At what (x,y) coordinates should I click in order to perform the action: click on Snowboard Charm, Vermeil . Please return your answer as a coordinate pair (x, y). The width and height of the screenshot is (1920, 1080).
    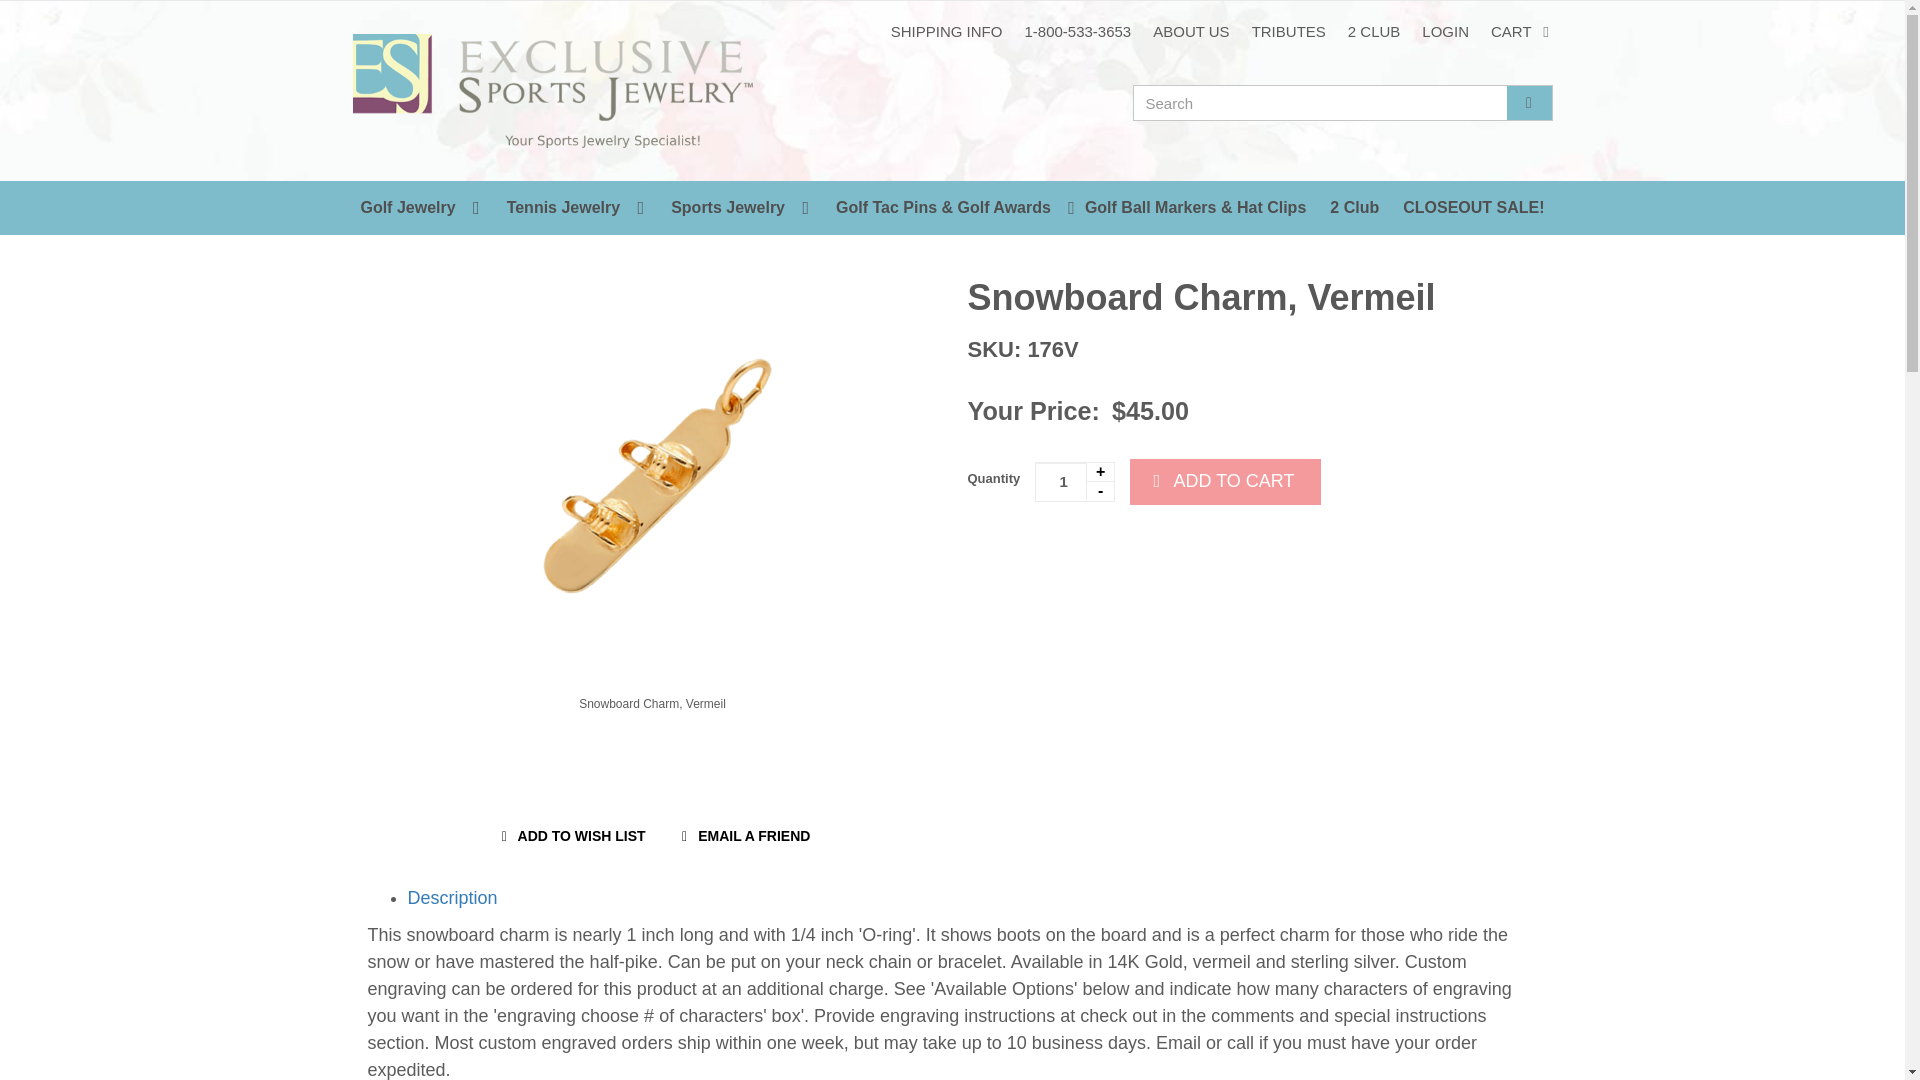
    Looking at the image, I should click on (653, 475).